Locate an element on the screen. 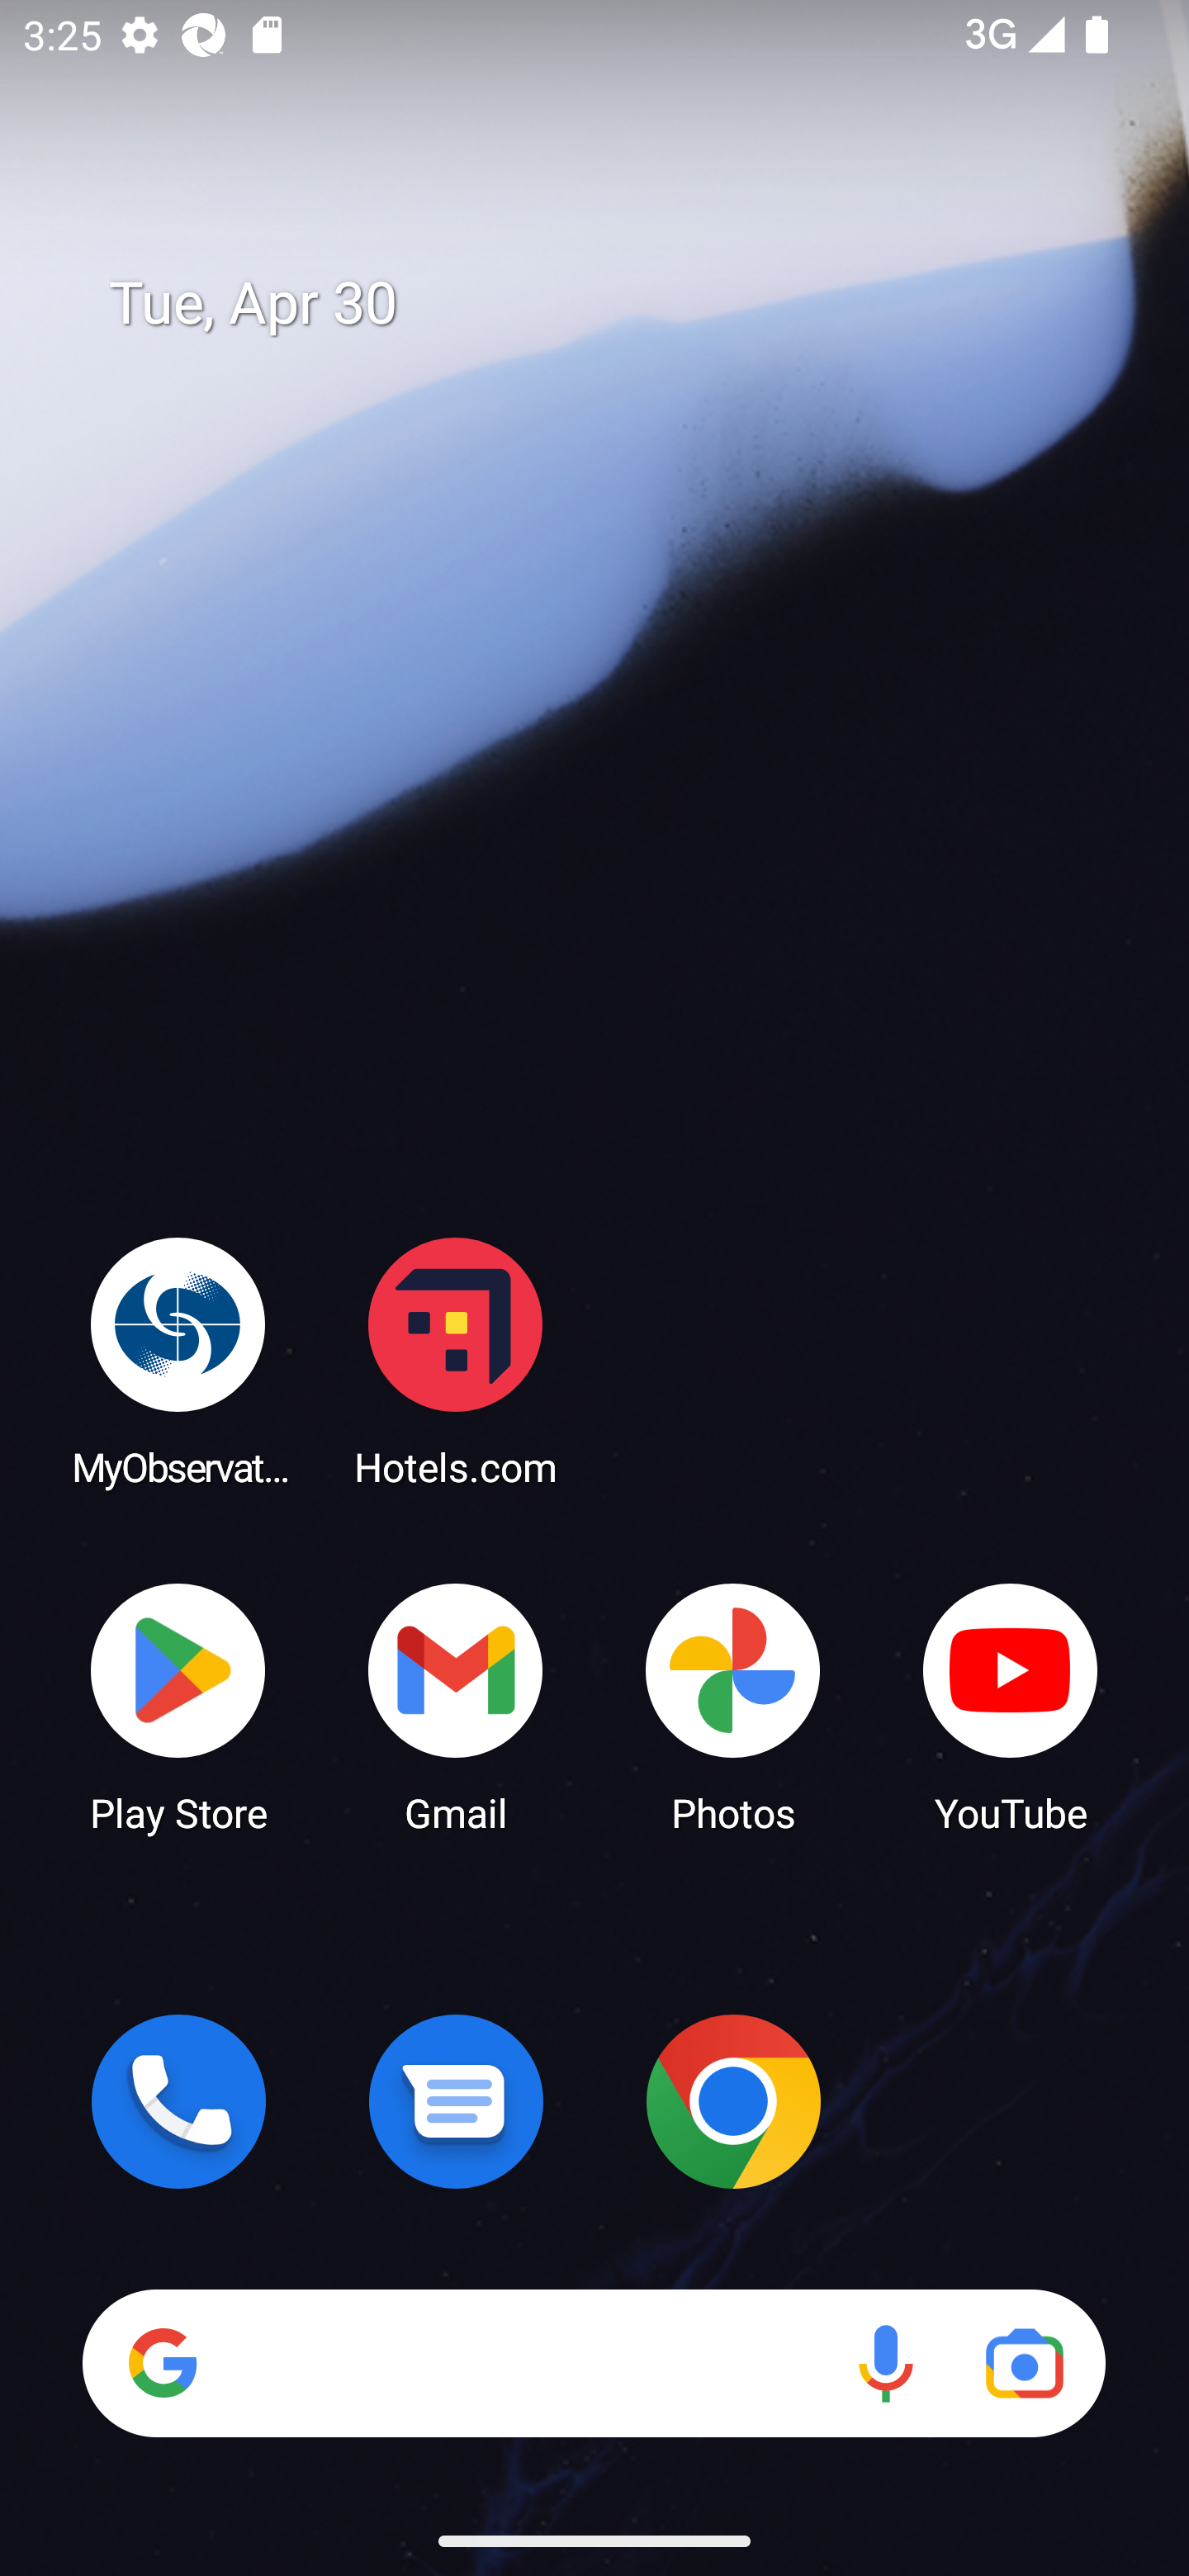 This screenshot has width=1189, height=2576. Photos is located at coordinates (733, 1706).